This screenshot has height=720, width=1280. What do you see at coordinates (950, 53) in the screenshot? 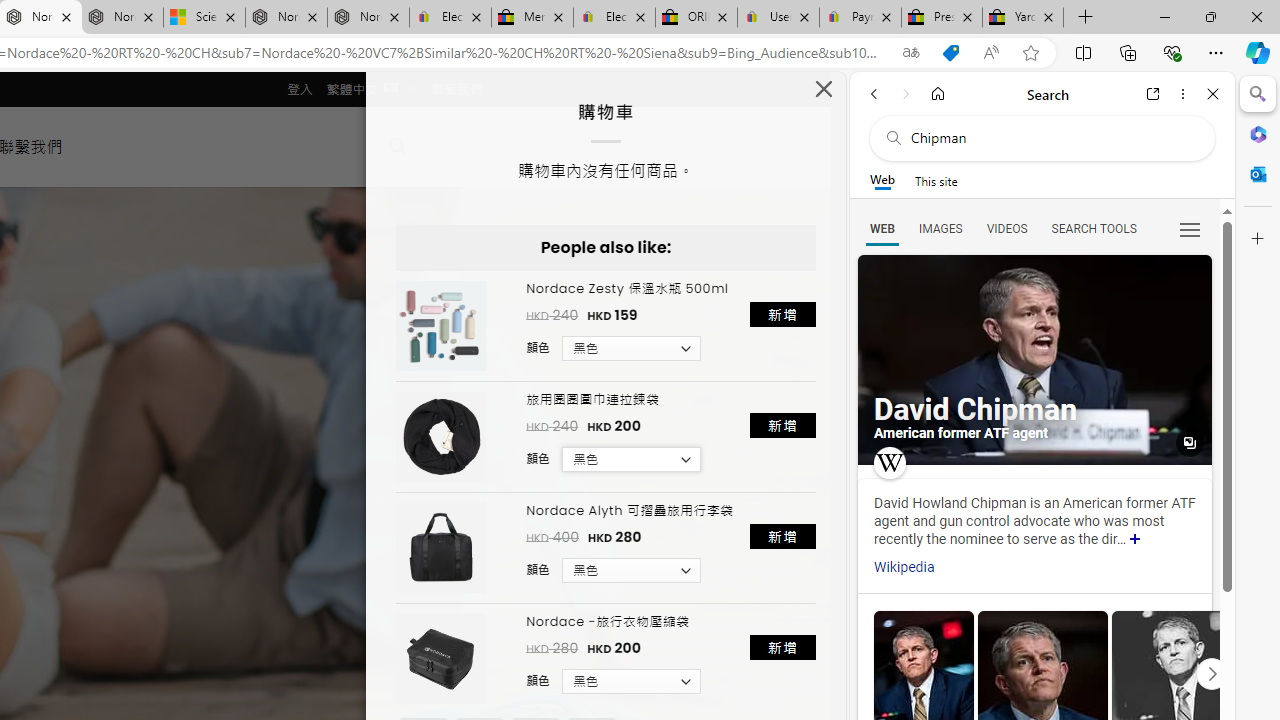
I see `This site has coupons! Shopping in Microsoft Edge` at bounding box center [950, 53].